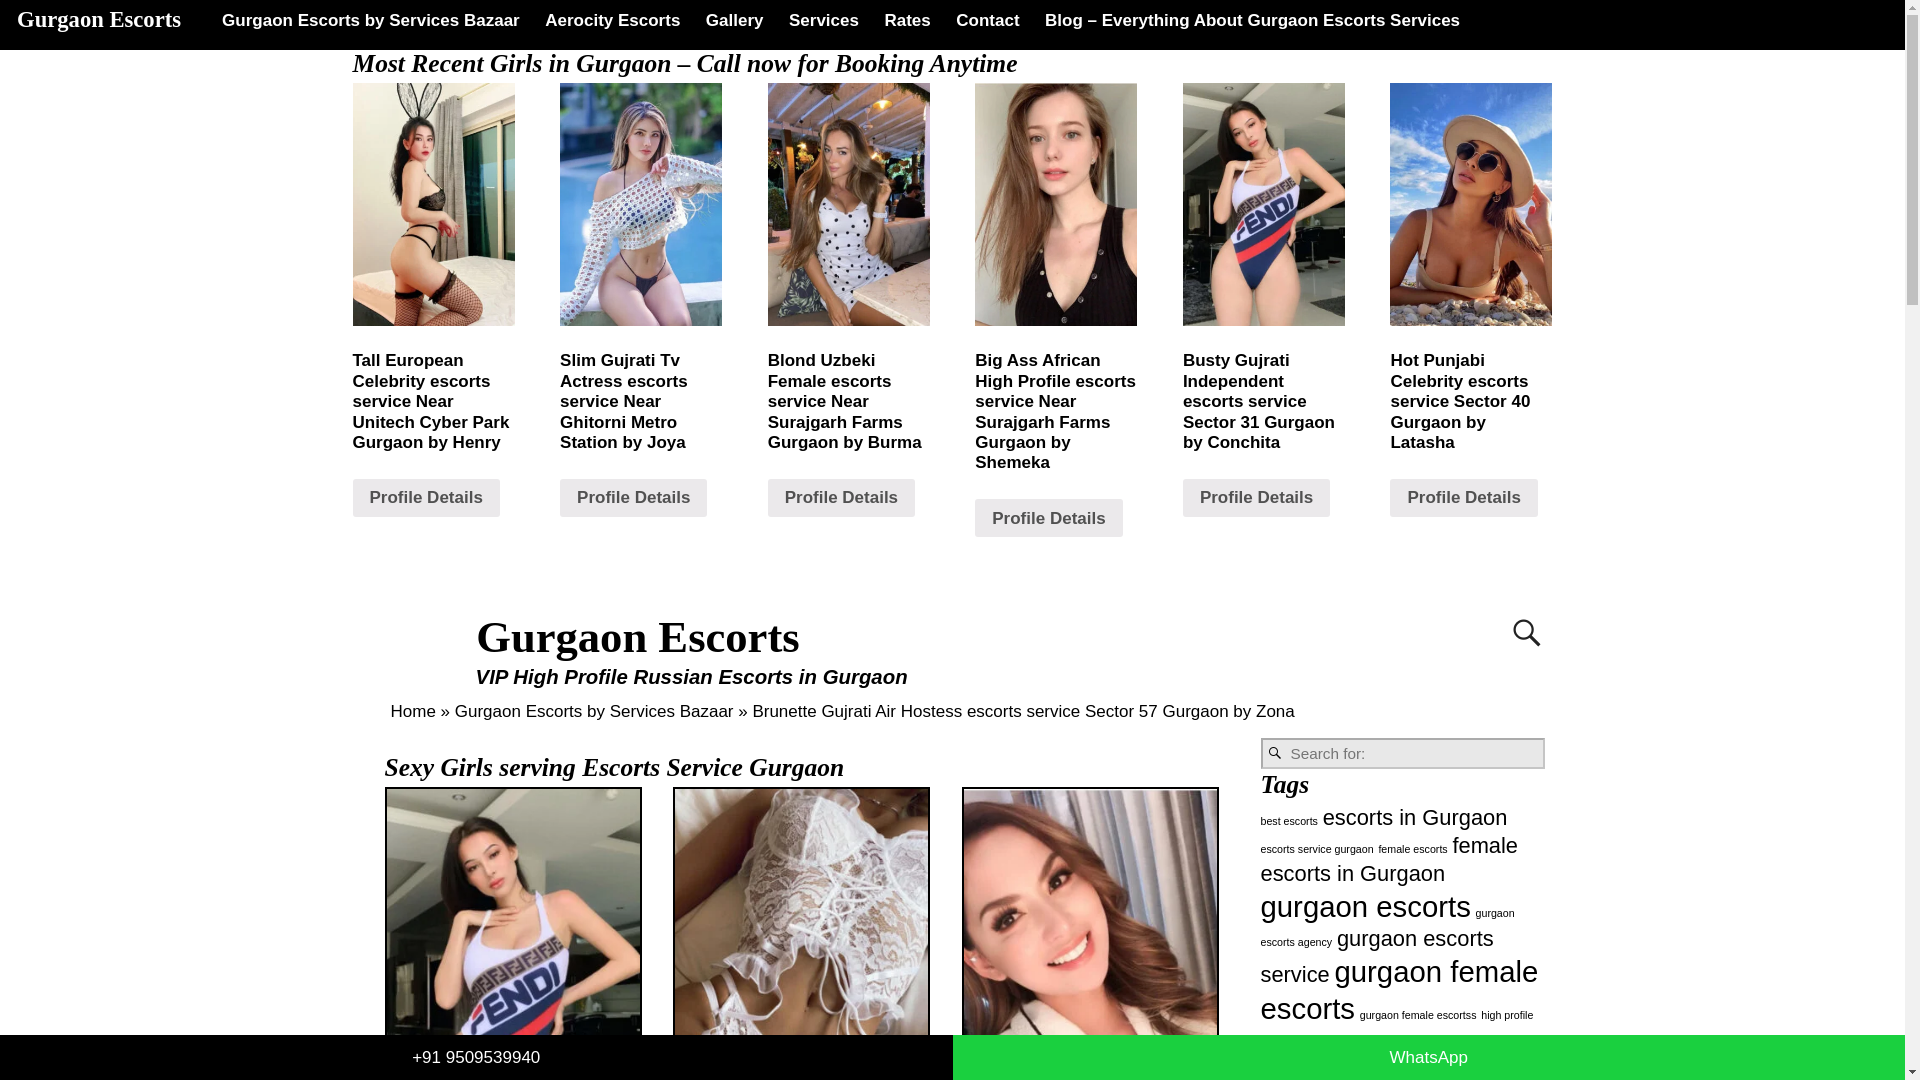 Image resolution: width=1920 pixels, height=1080 pixels. I want to click on Profile Details, so click(633, 498).